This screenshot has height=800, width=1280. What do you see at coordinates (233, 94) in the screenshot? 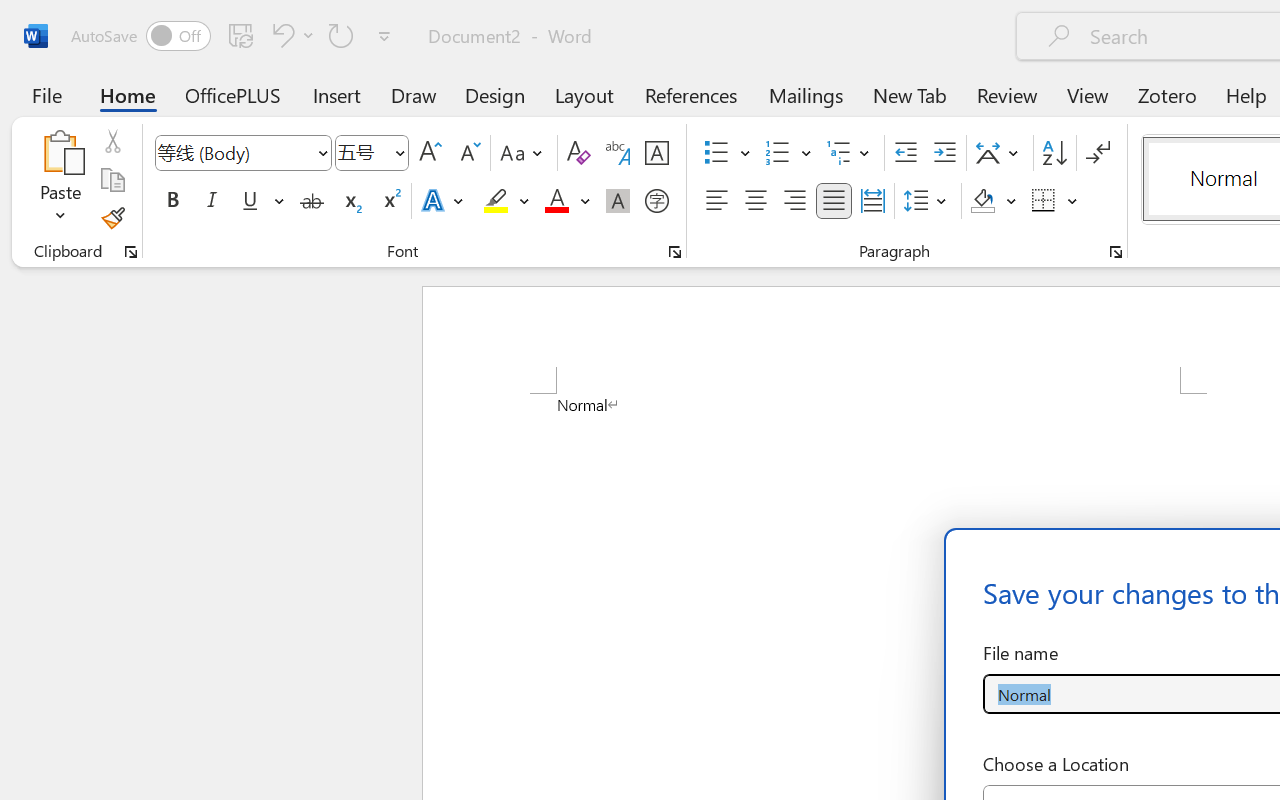
I see `OfficePLUS` at bounding box center [233, 94].